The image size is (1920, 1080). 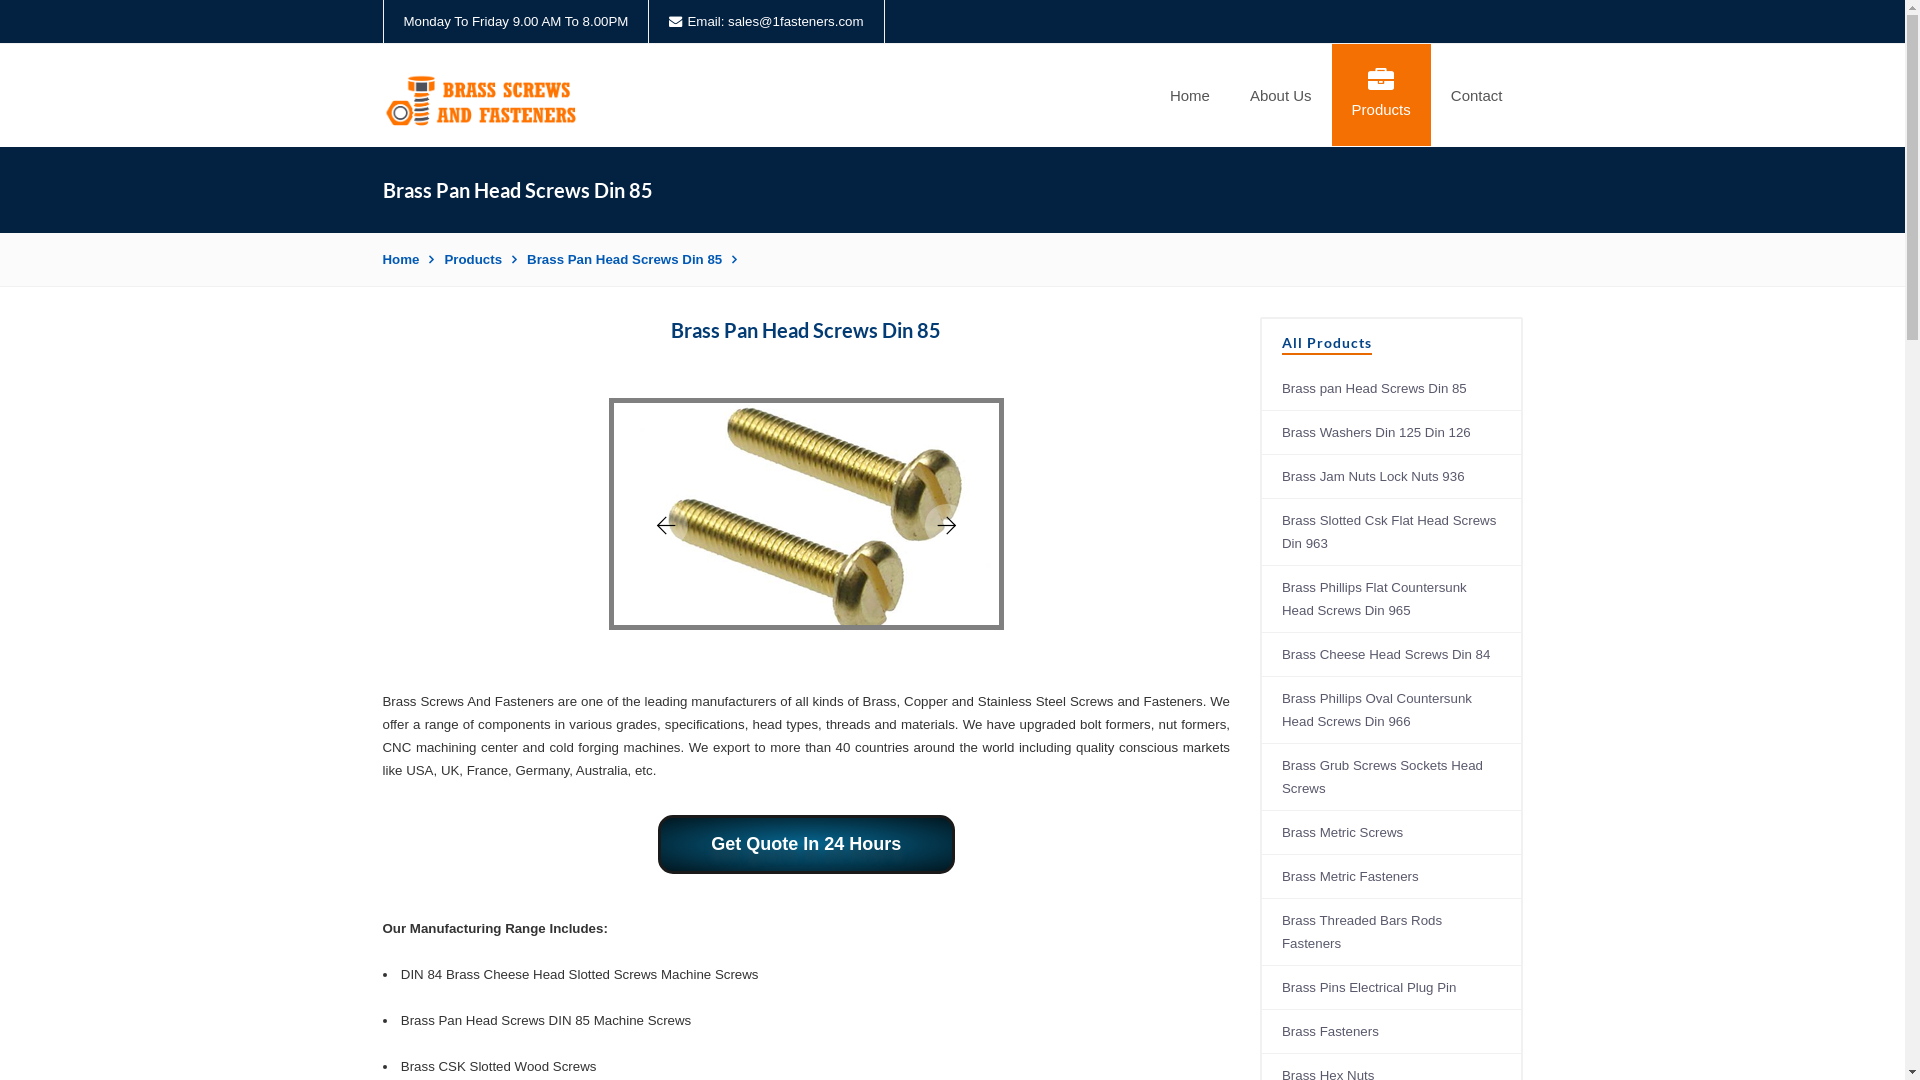 I want to click on Brass Pins Electrical Plug Pin, so click(x=1392, y=988).